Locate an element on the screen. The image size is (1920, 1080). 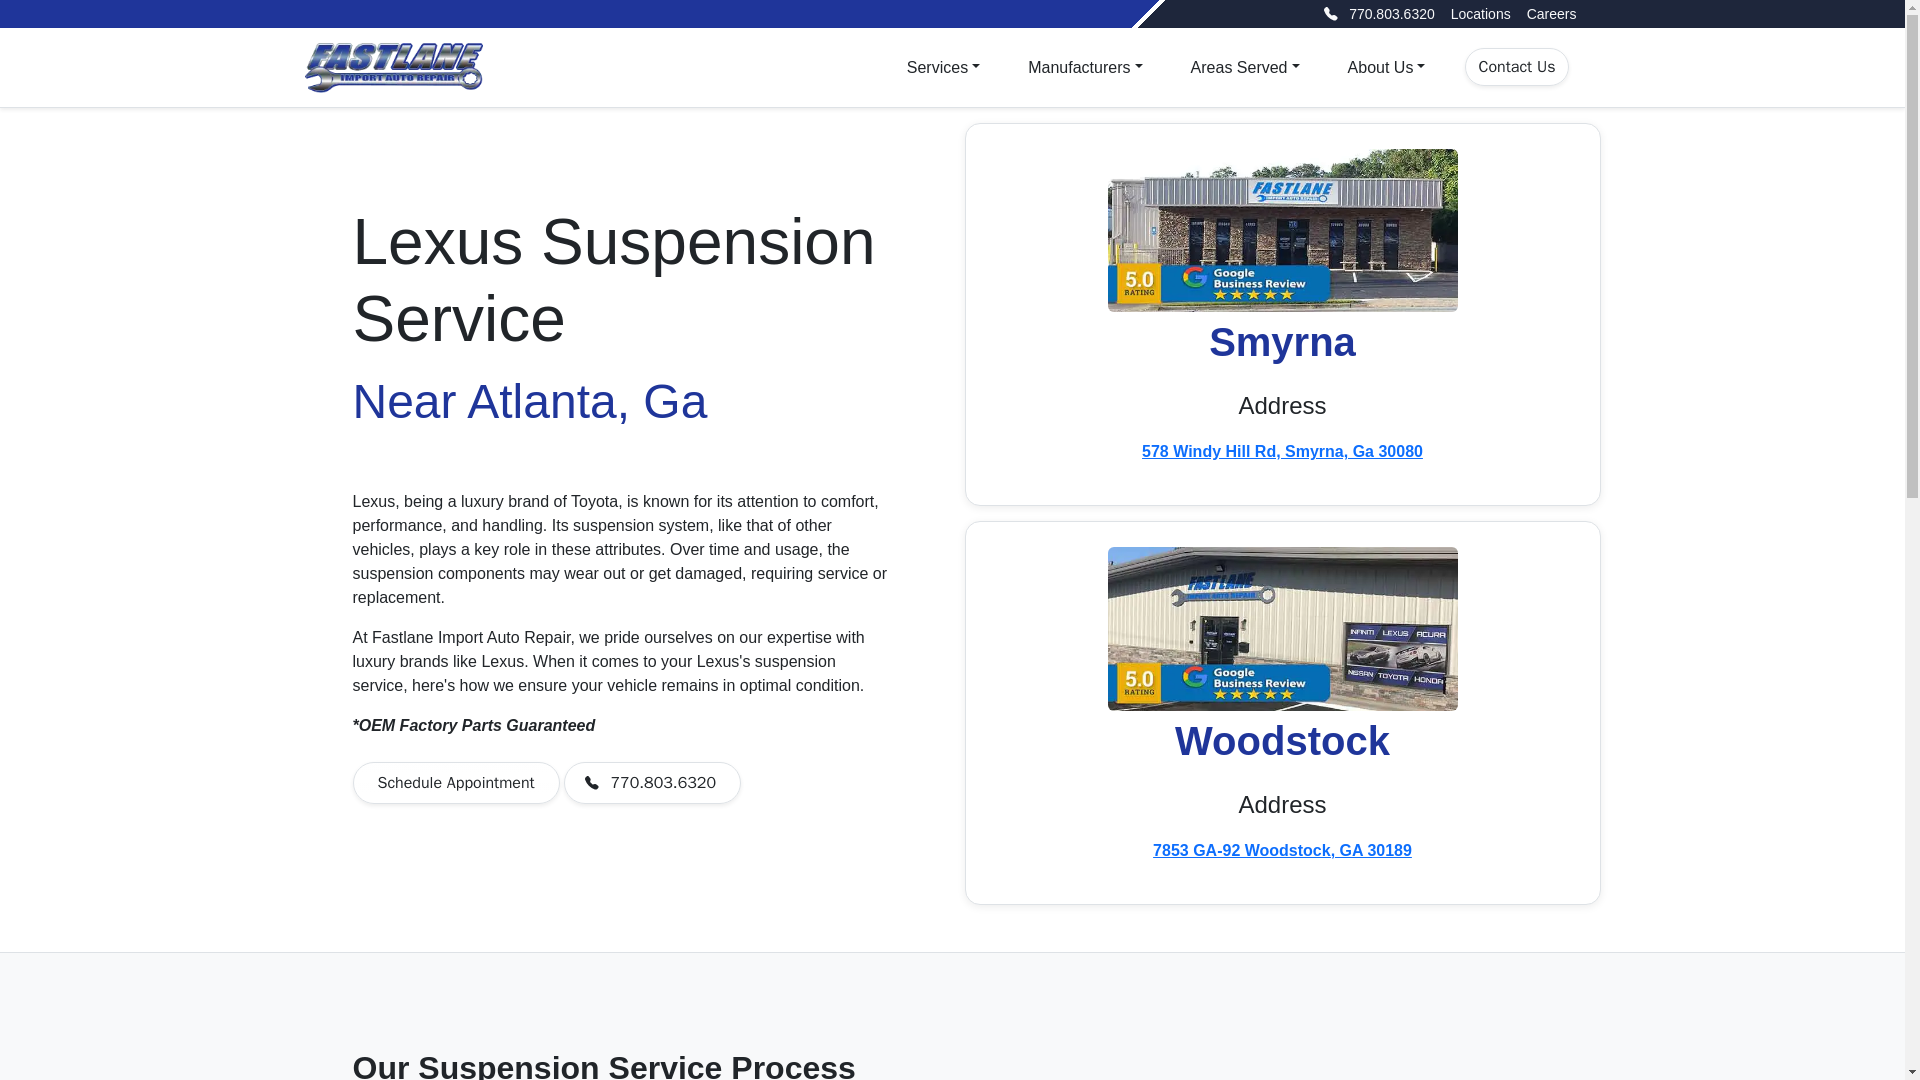
Locations is located at coordinates (1481, 14).